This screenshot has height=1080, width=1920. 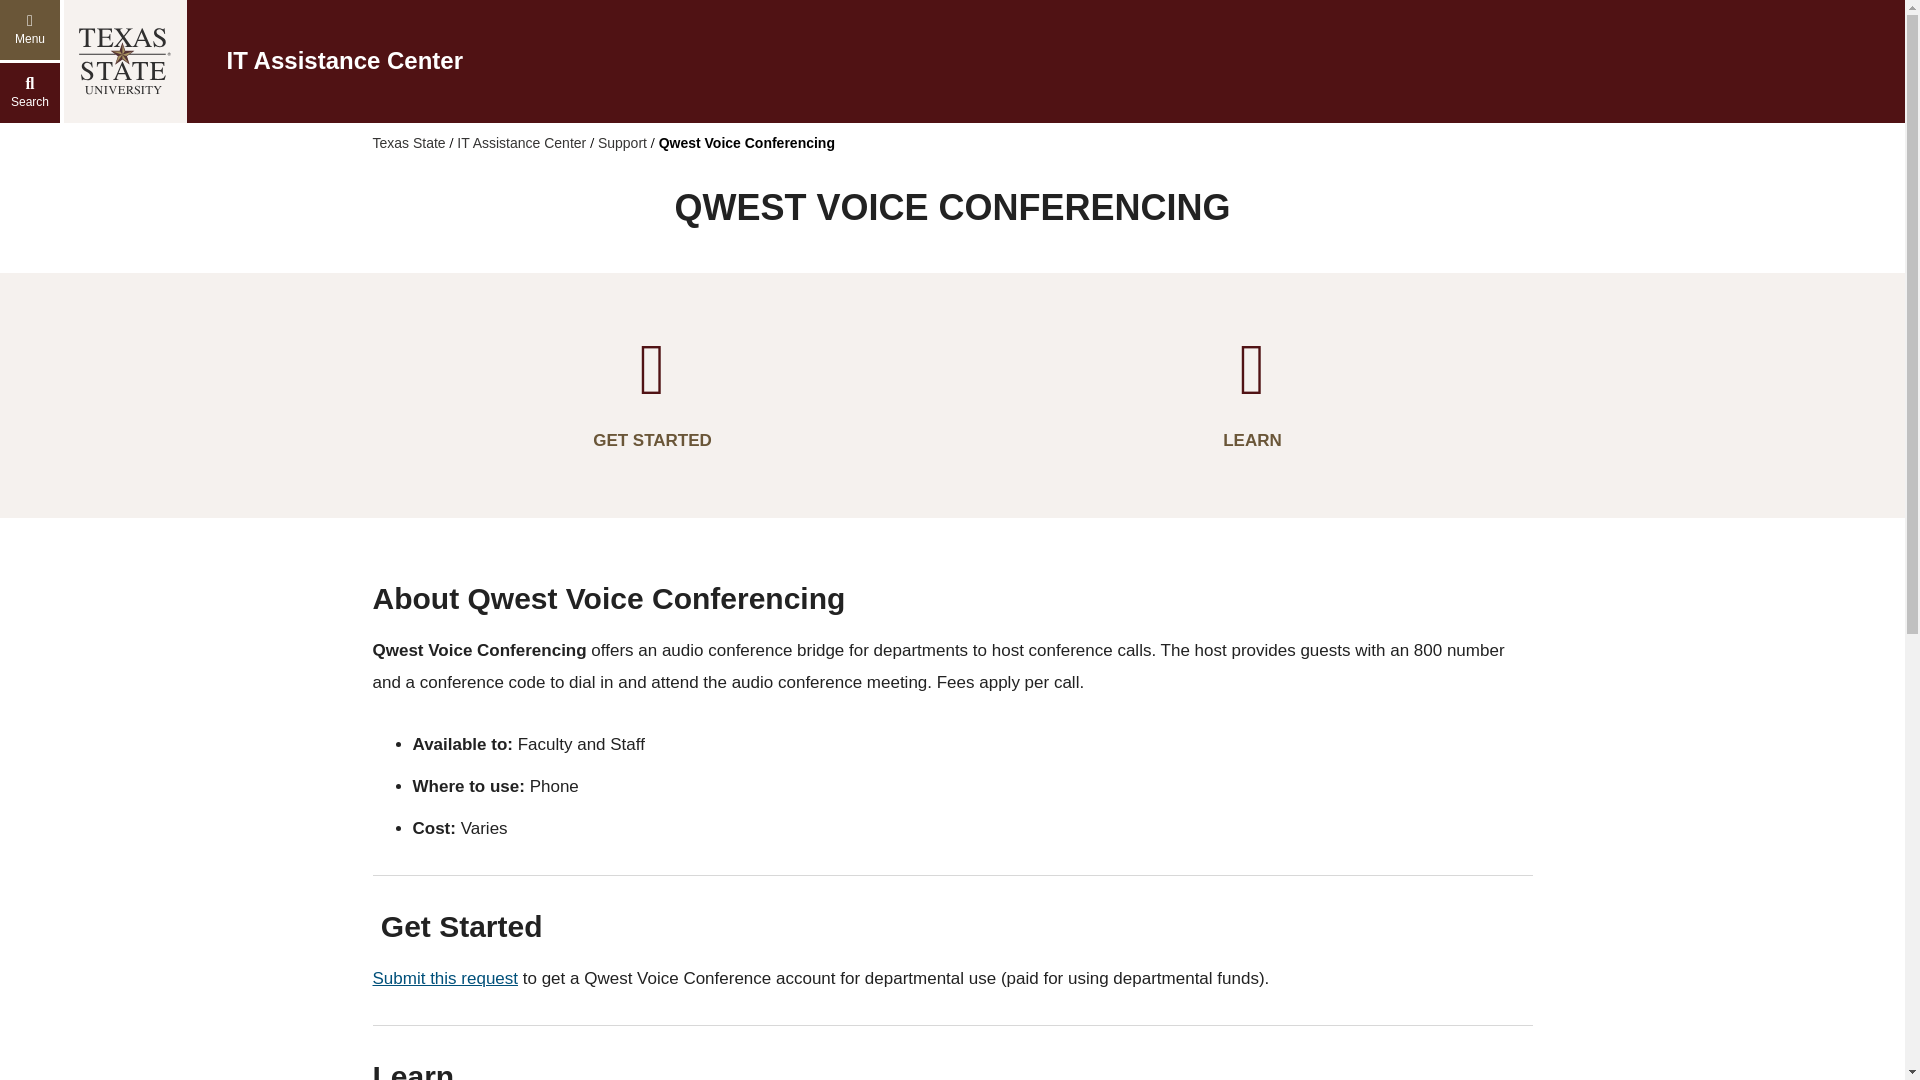 What do you see at coordinates (652, 394) in the screenshot?
I see `GET STARTED` at bounding box center [652, 394].